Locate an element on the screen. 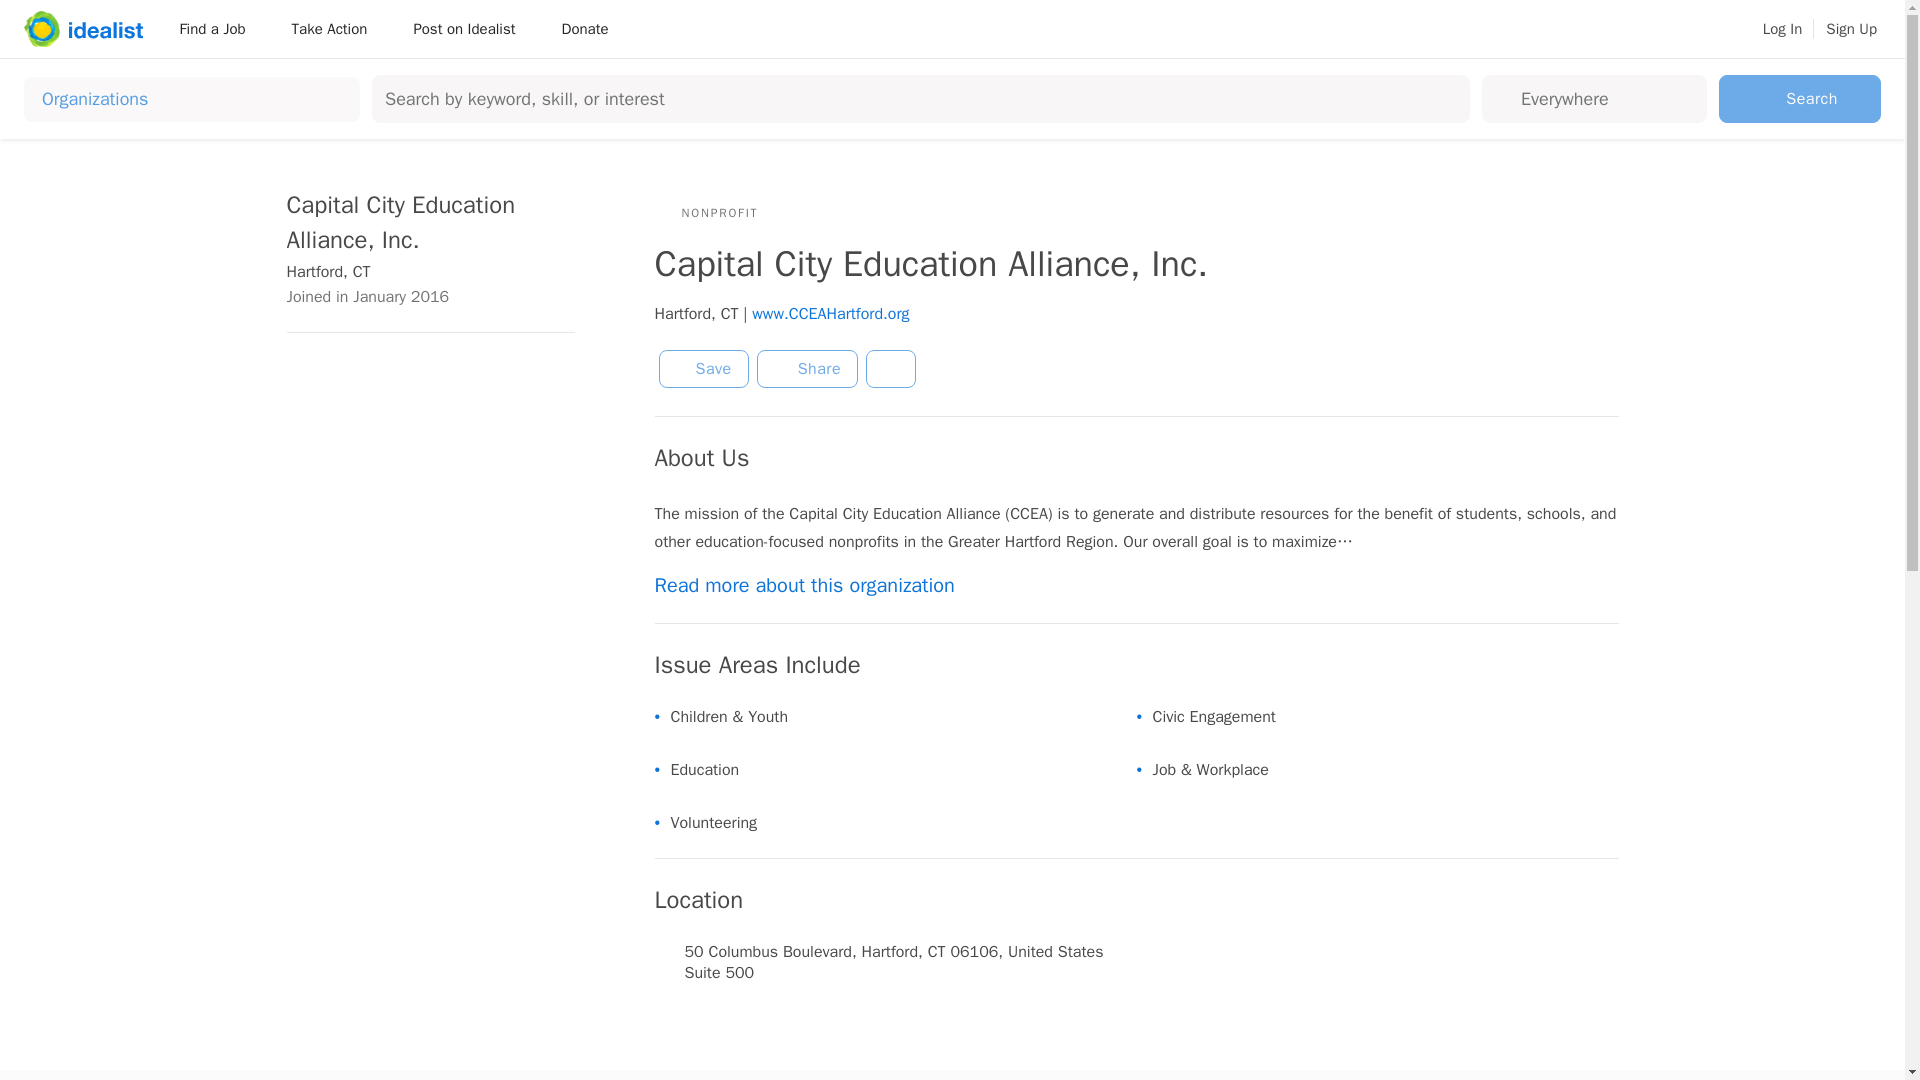 Image resolution: width=1920 pixels, height=1080 pixels. Save is located at coordinates (703, 368).